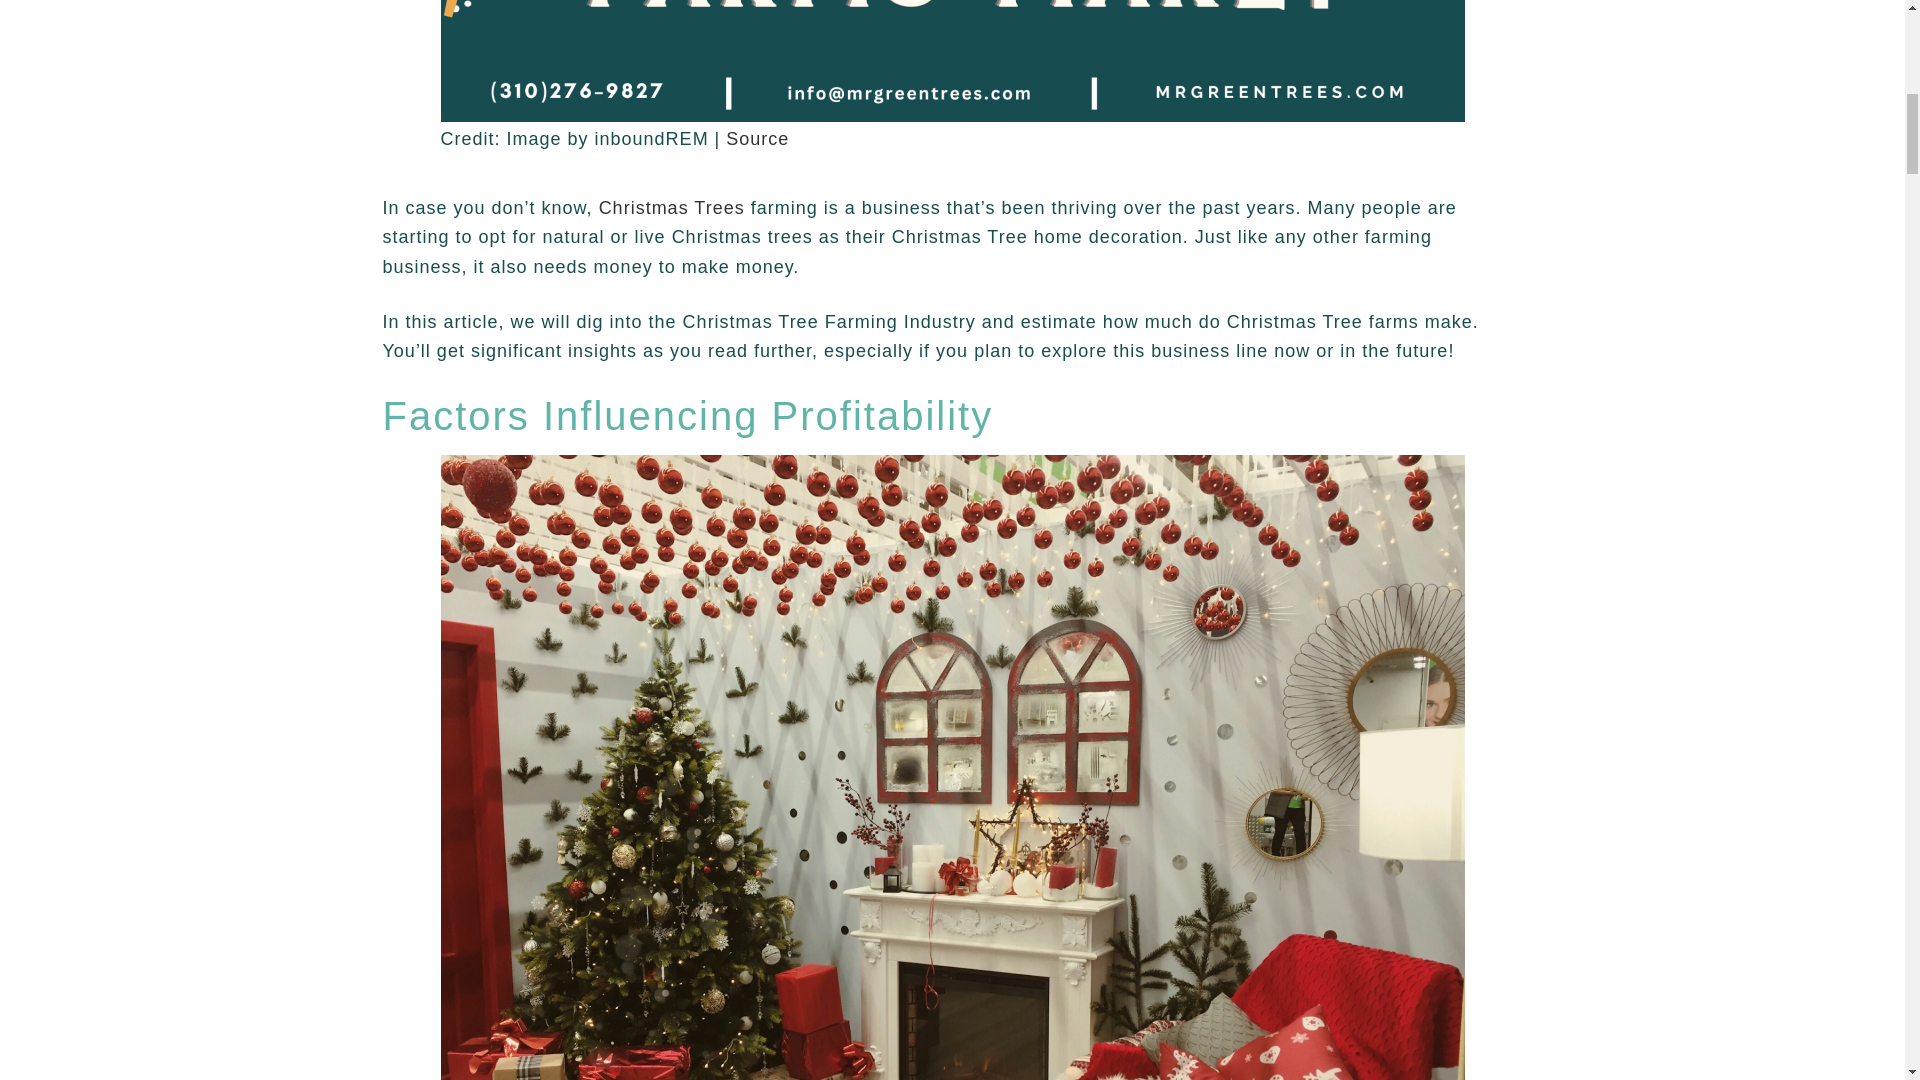  I want to click on Source, so click(757, 138).